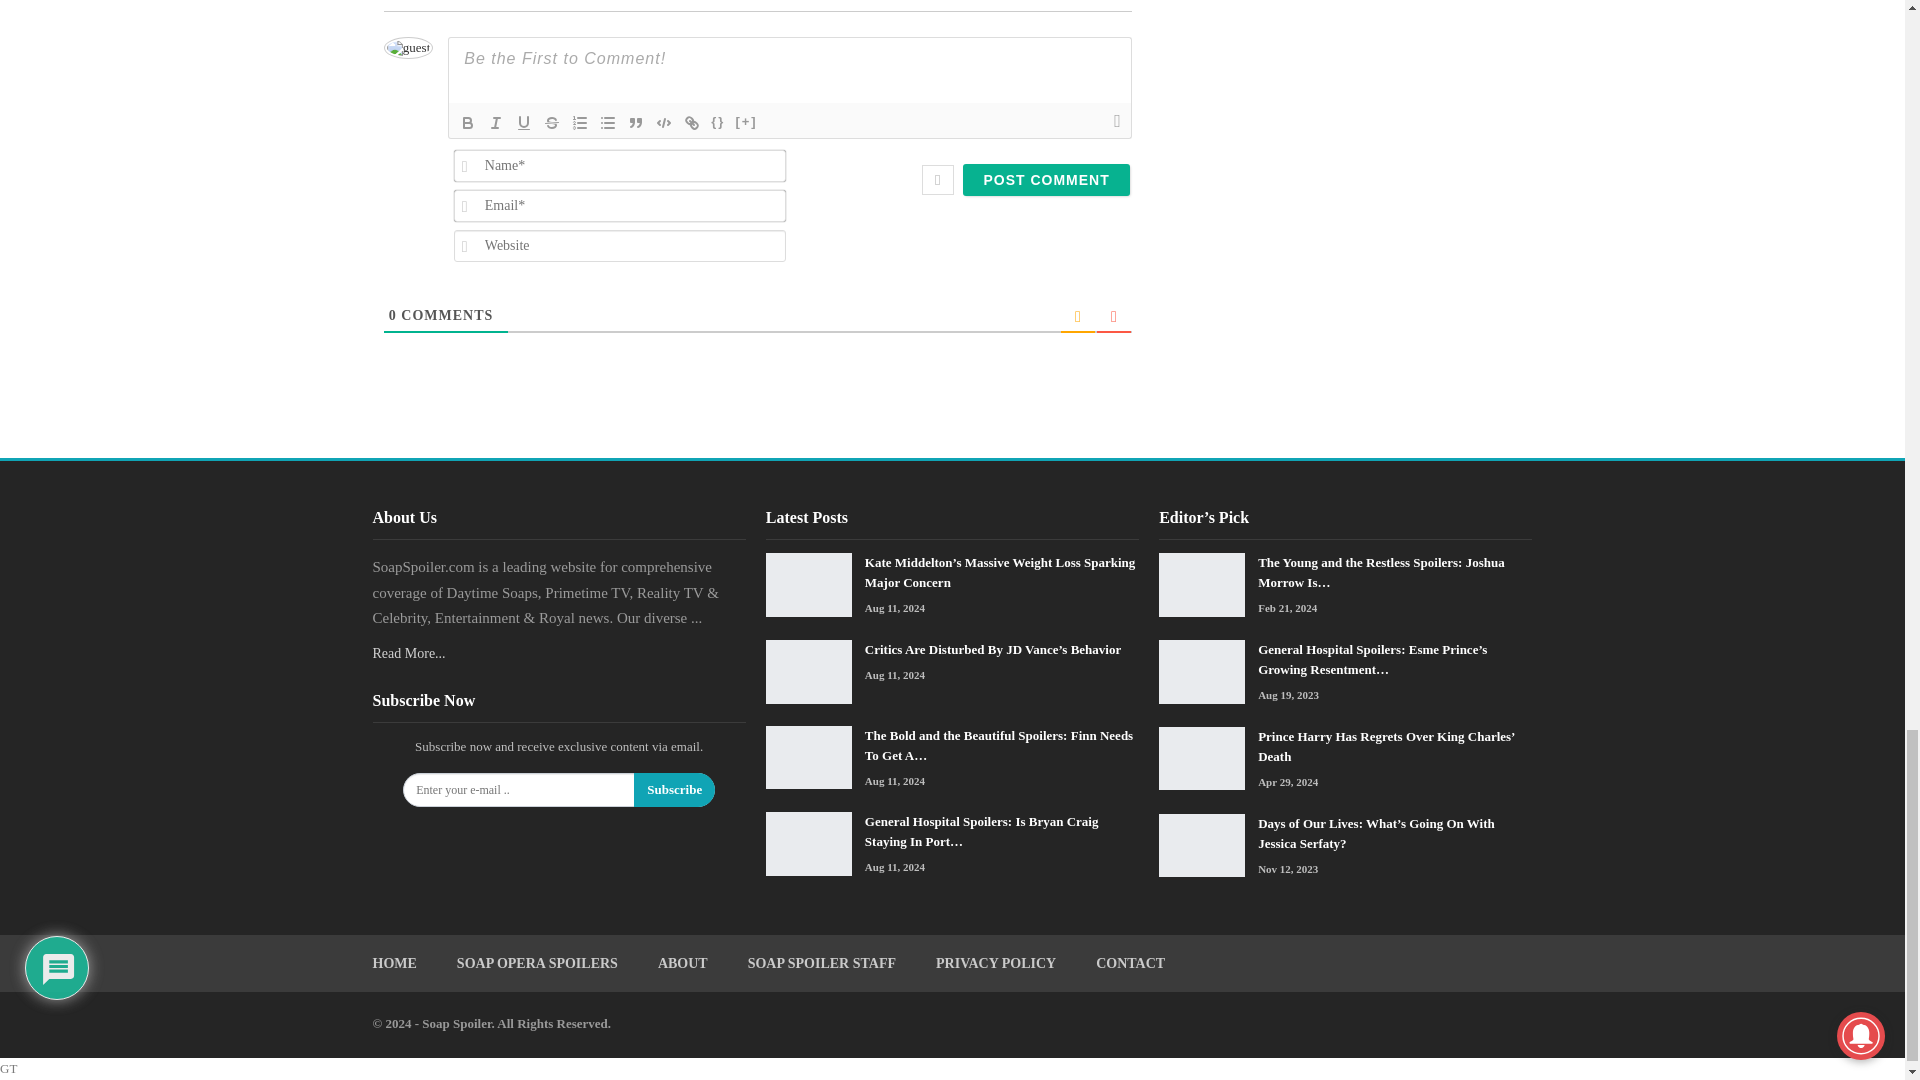 The height and width of the screenshot is (1080, 1920). I want to click on Ordered List, so click(580, 123).